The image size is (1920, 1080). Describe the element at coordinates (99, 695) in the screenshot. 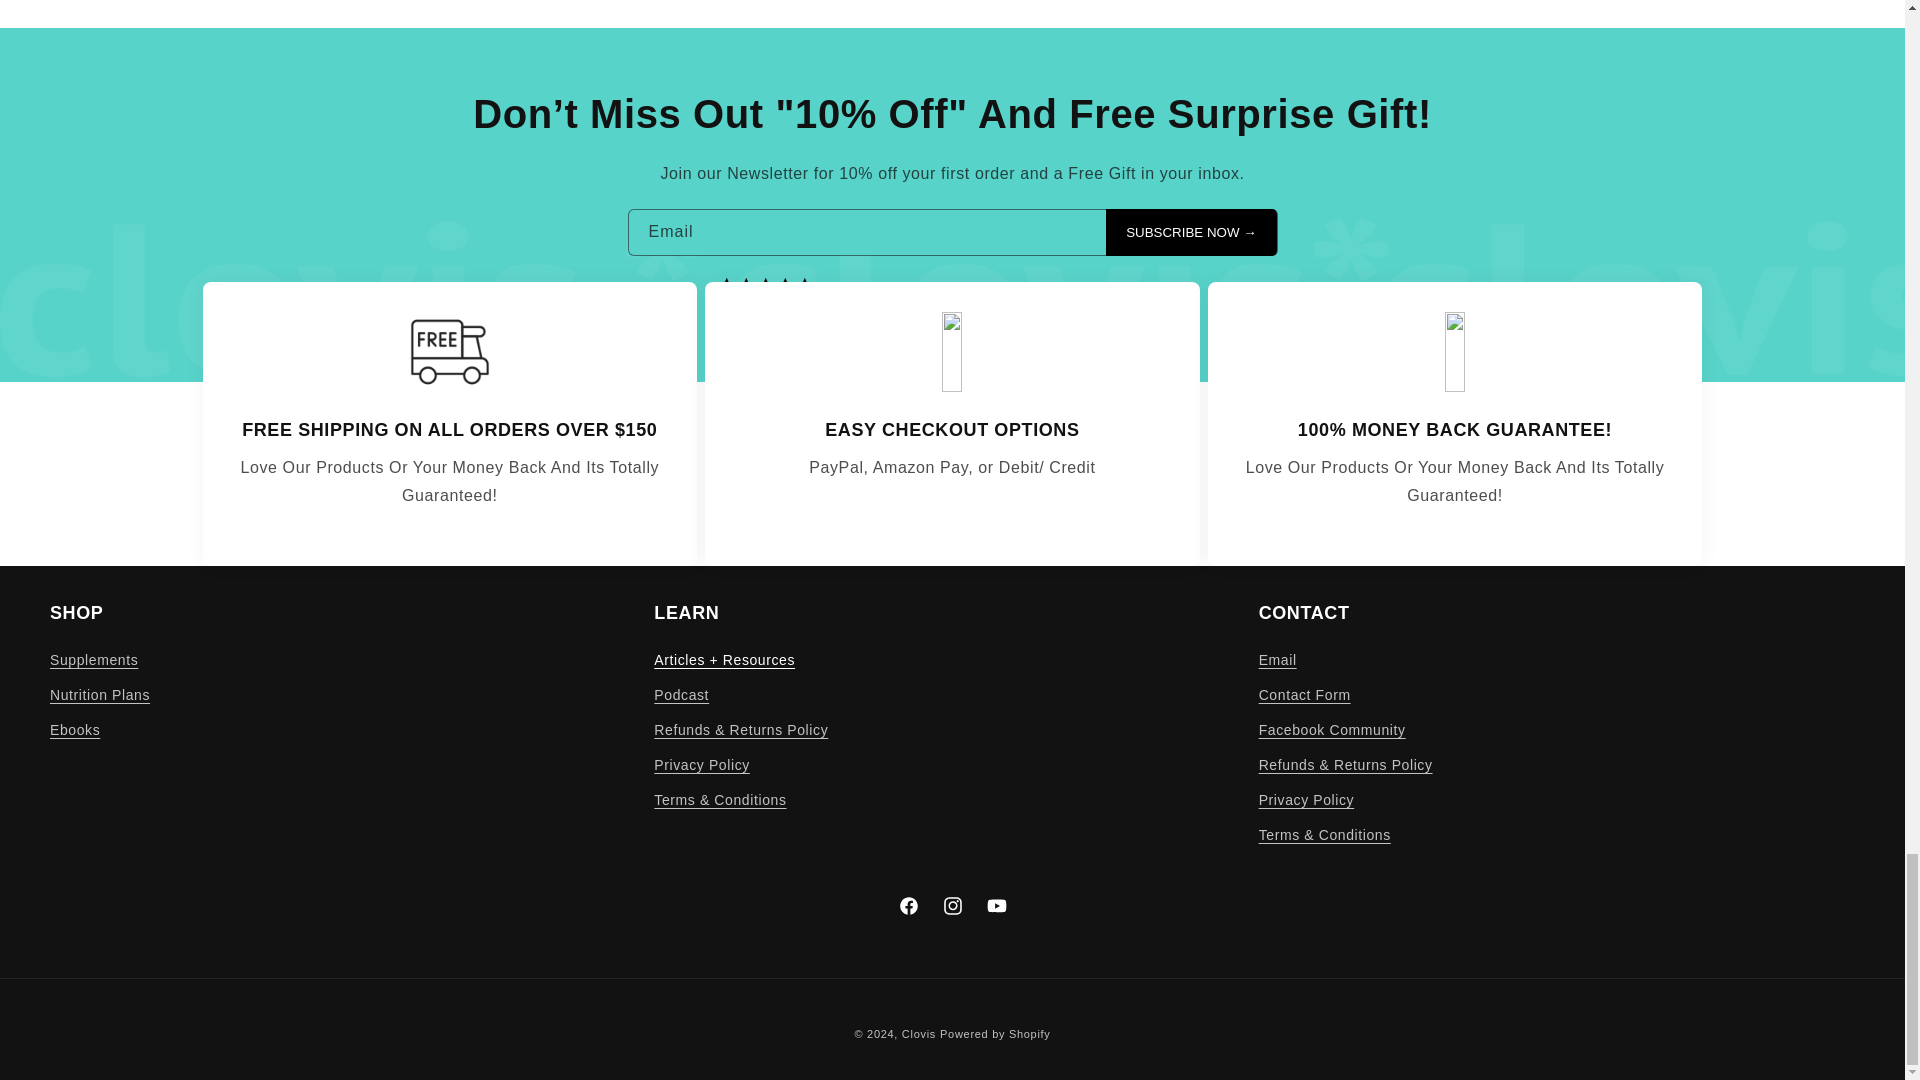

I see `Nutrition Plans` at that location.